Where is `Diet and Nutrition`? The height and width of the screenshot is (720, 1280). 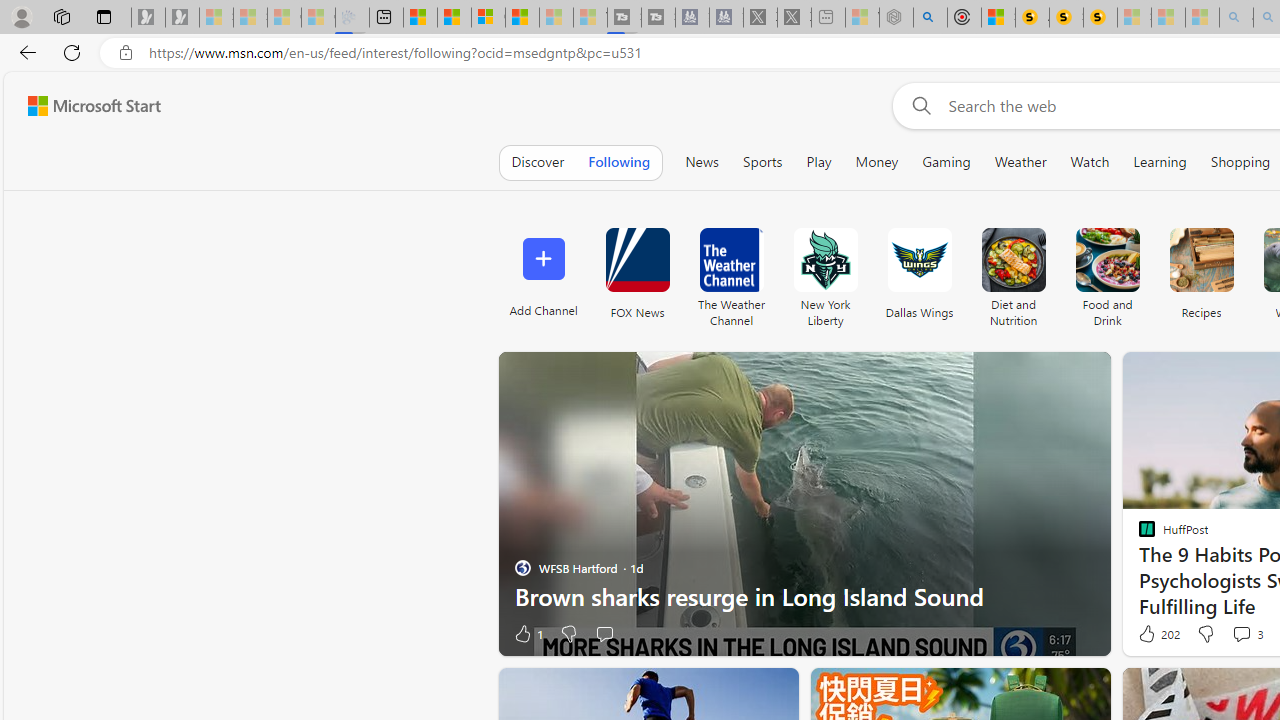
Diet and Nutrition is located at coordinates (1012, 260).